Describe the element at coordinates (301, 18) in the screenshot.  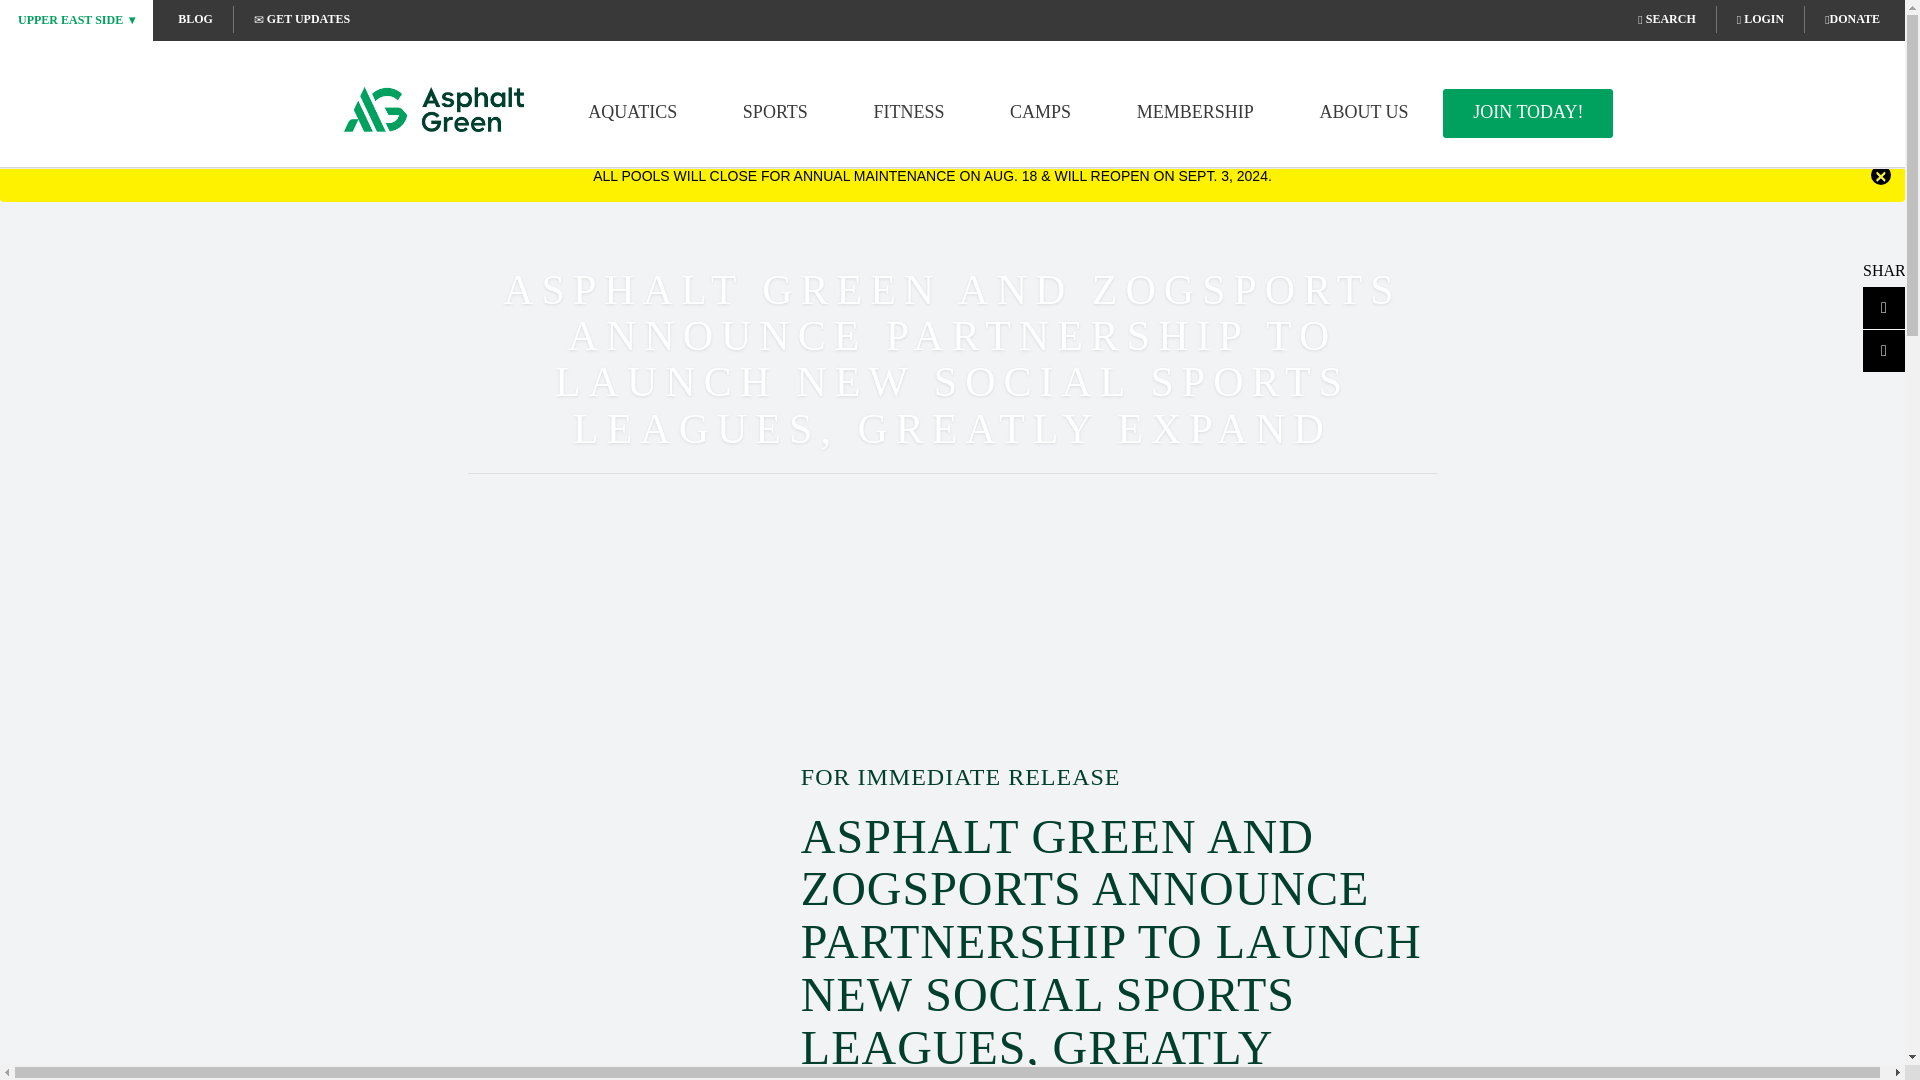
I see `GET UPDATES` at that location.